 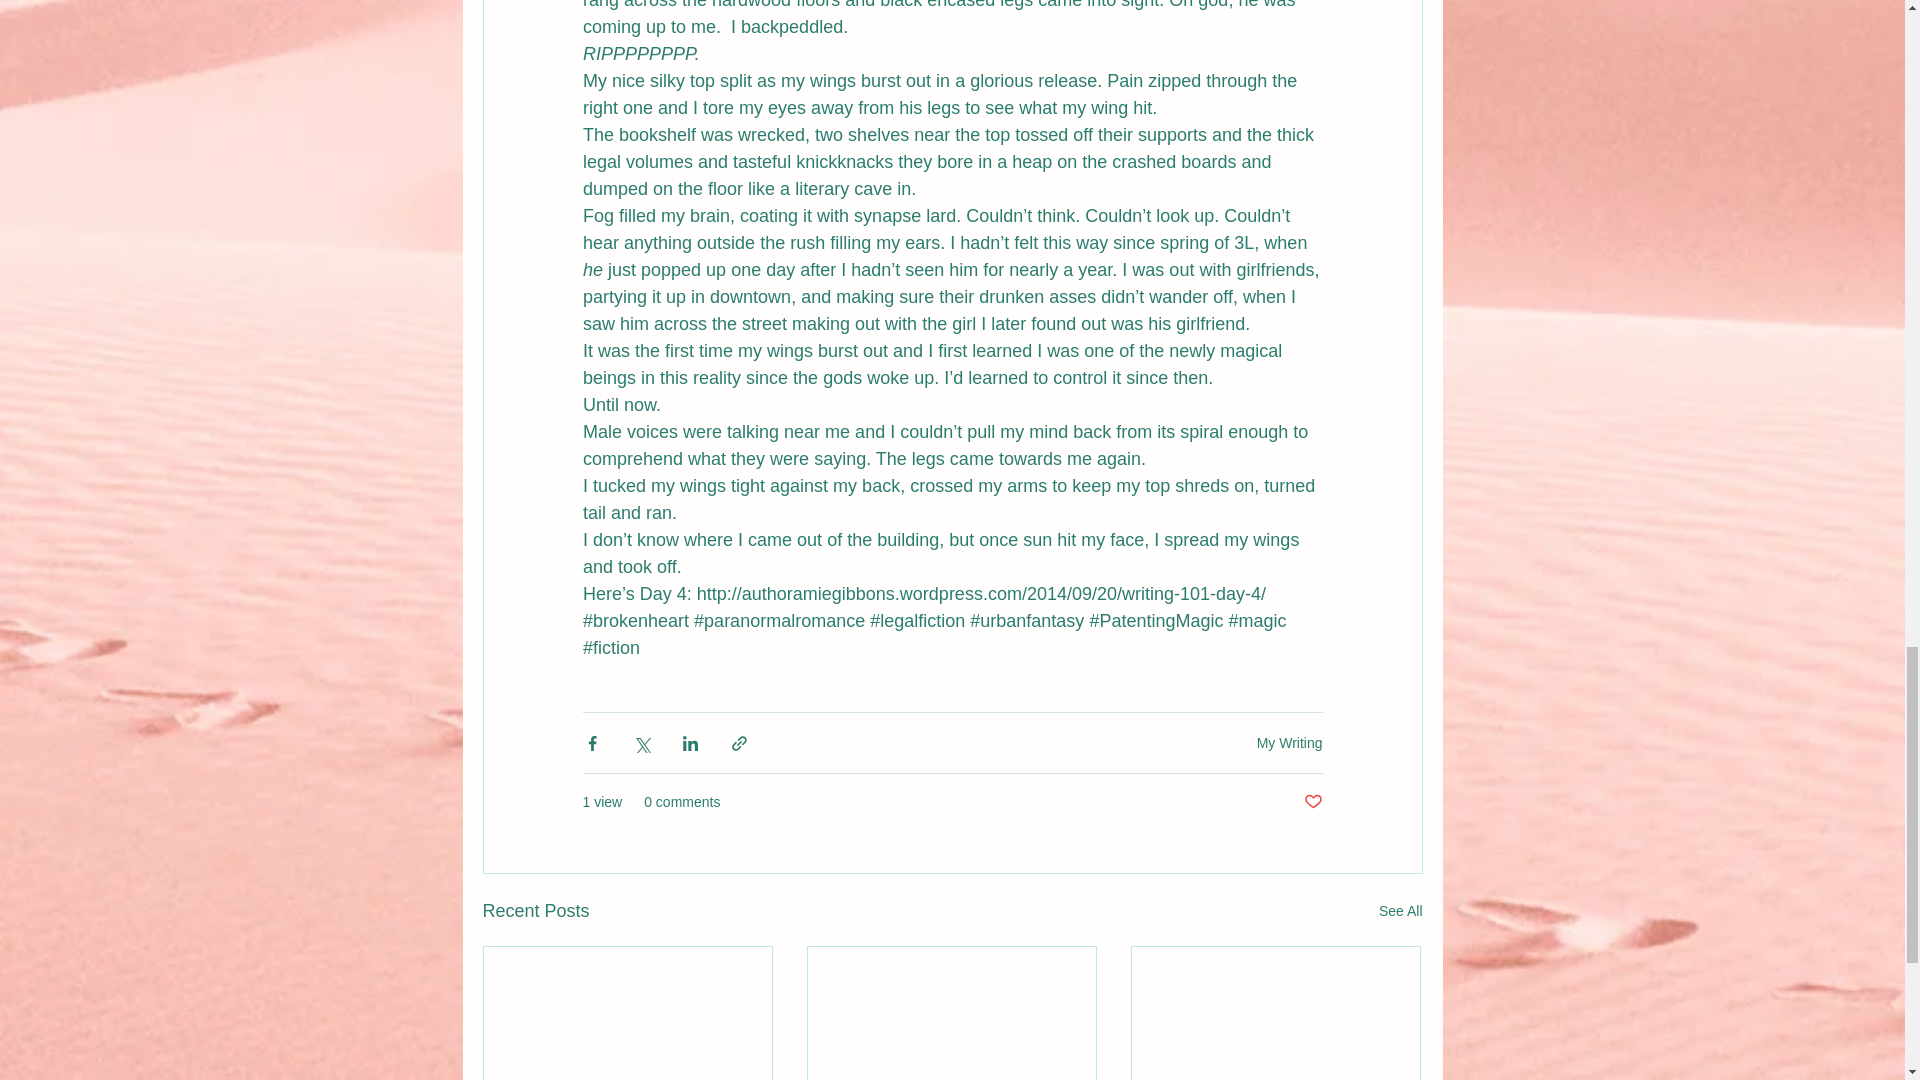 What do you see at coordinates (1312, 802) in the screenshot?
I see `Post not marked as liked` at bounding box center [1312, 802].